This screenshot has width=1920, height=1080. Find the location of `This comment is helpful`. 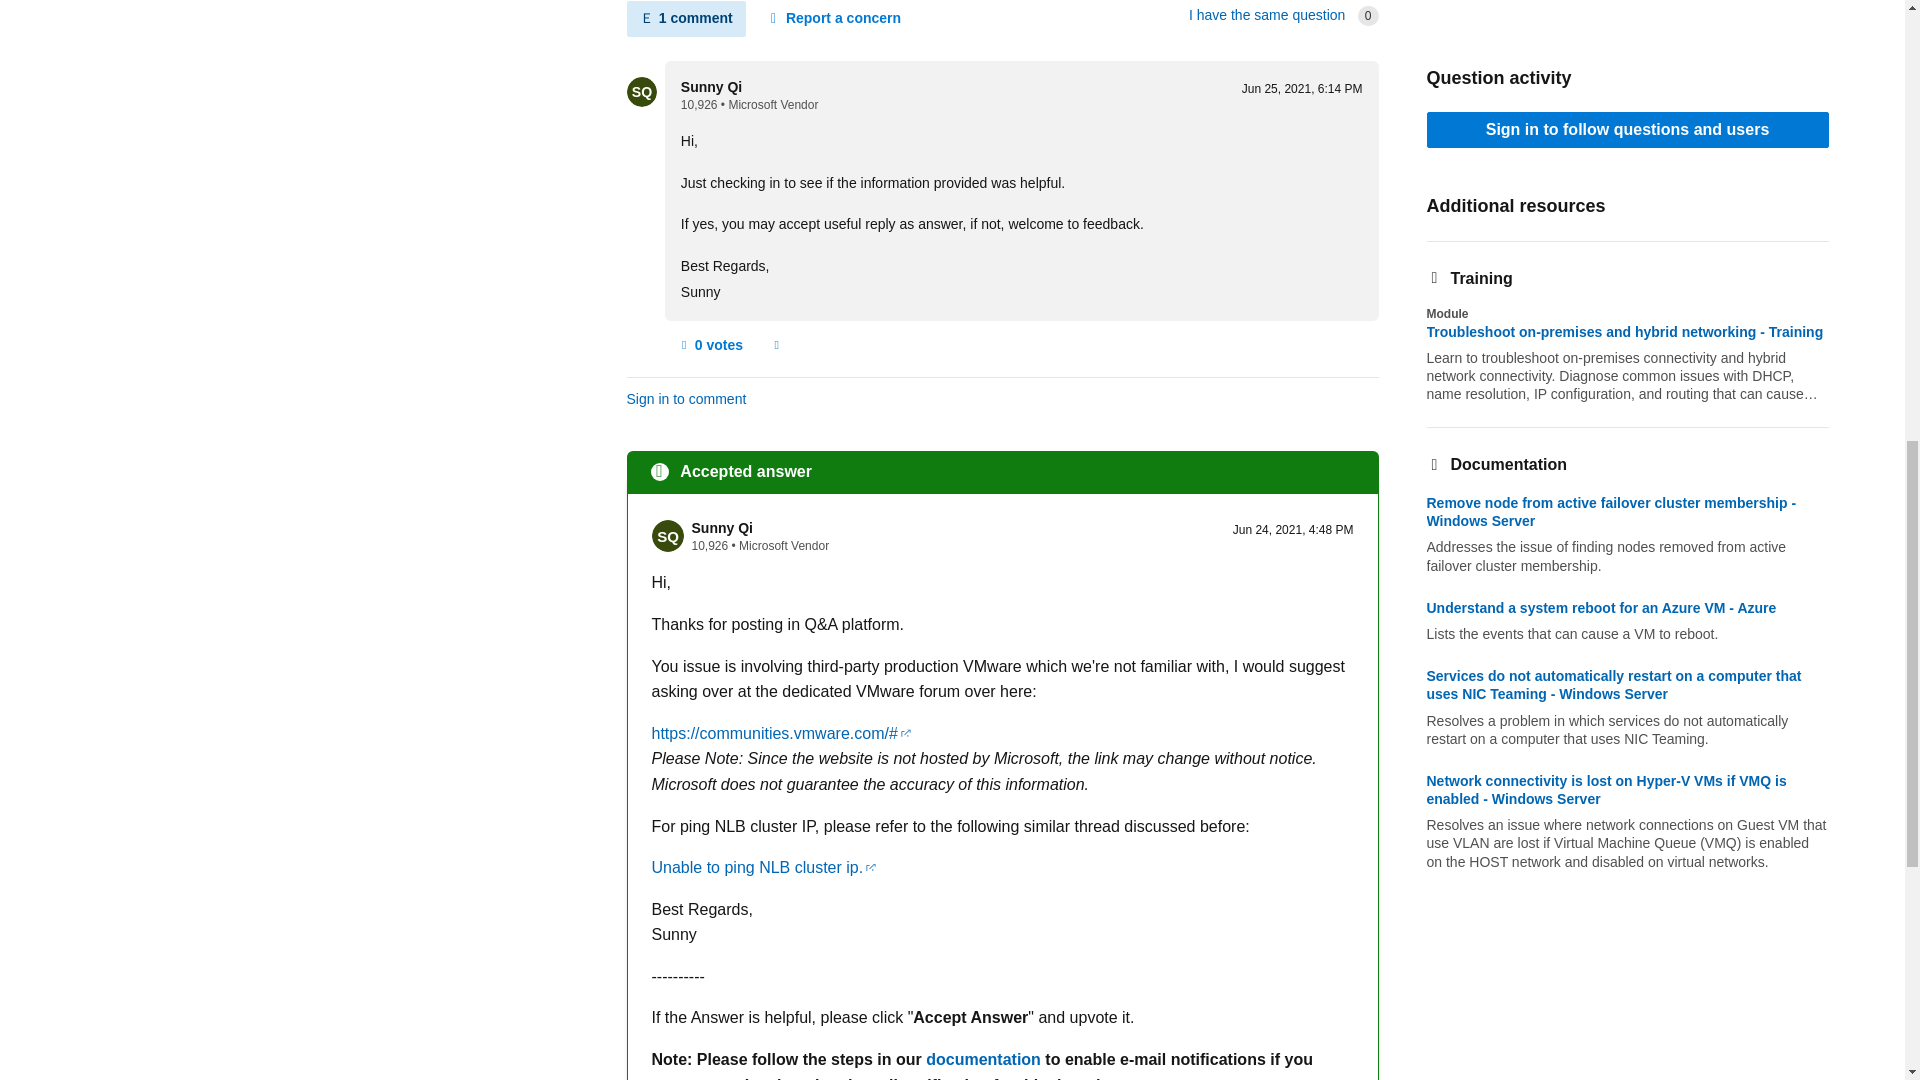

This comment is helpful is located at coordinates (710, 344).